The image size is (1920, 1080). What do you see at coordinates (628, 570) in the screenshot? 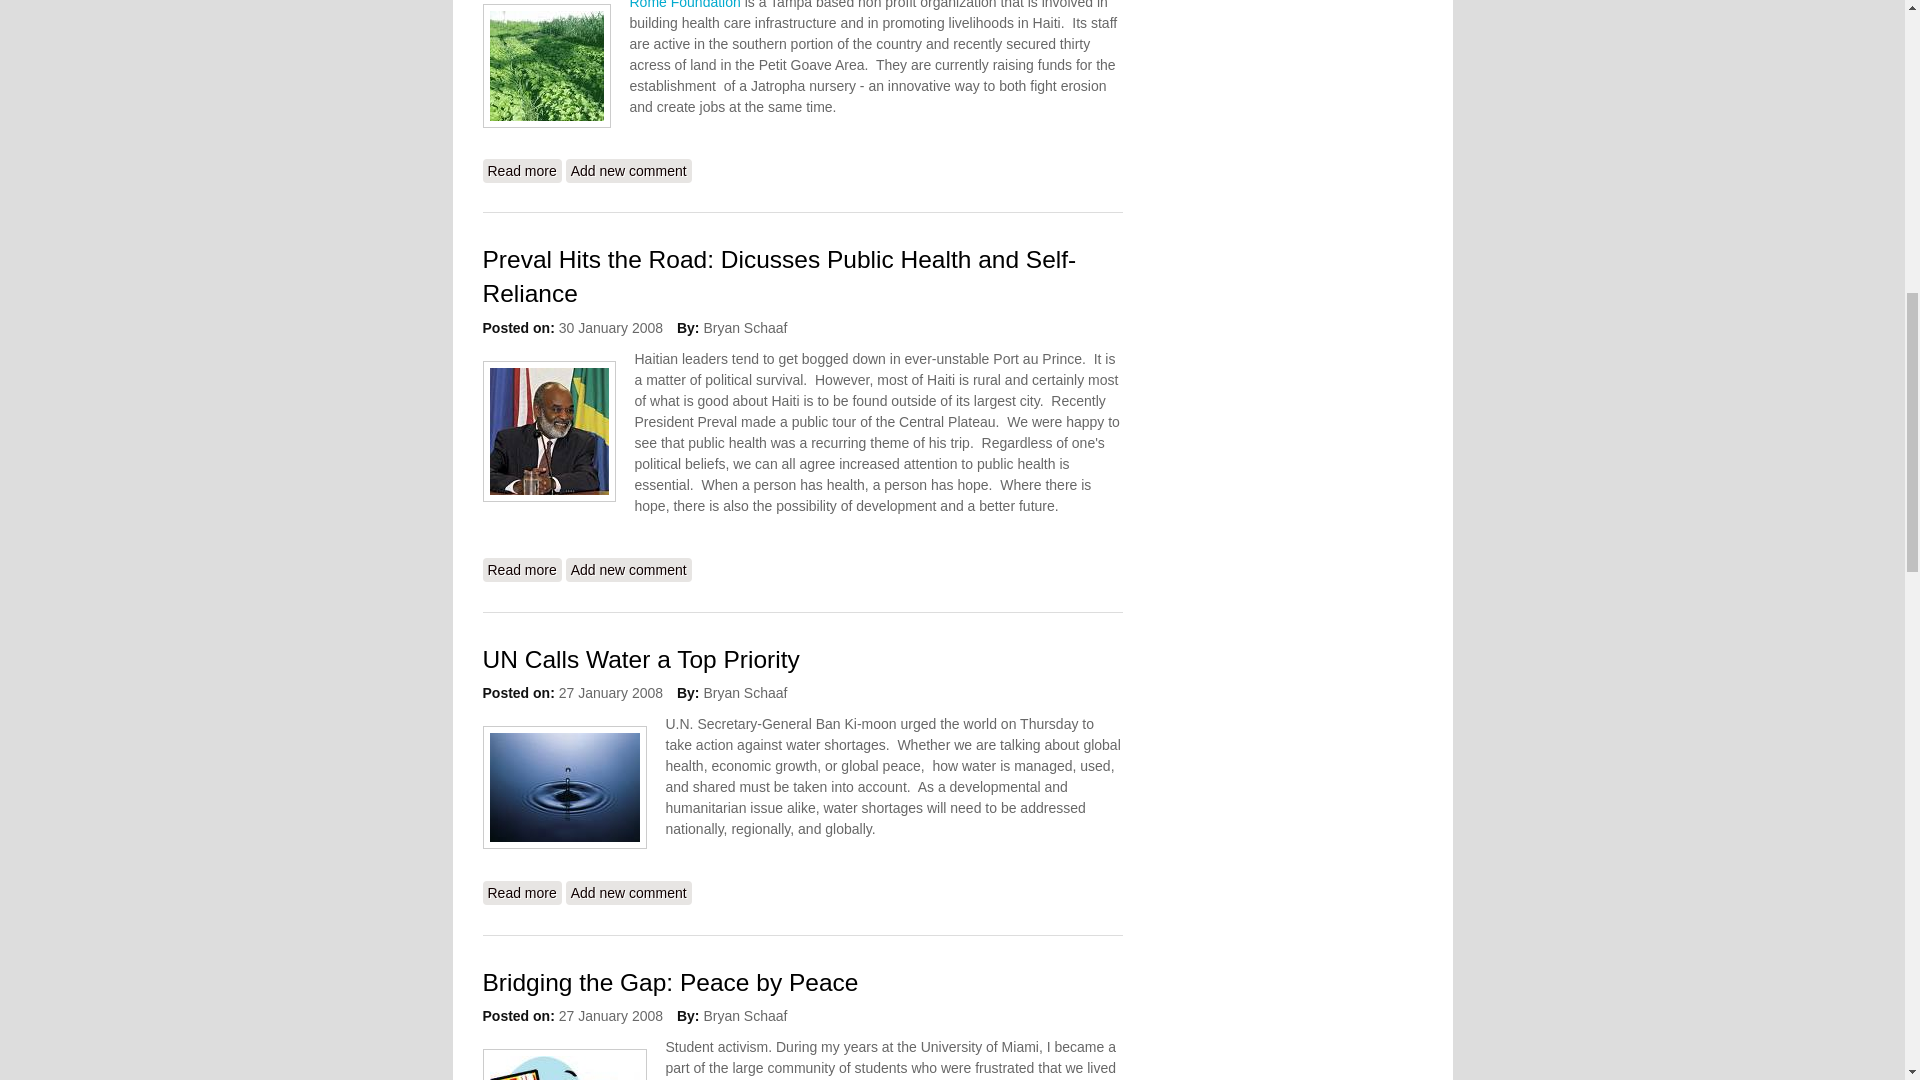
I see `Add new comment` at bounding box center [628, 570].